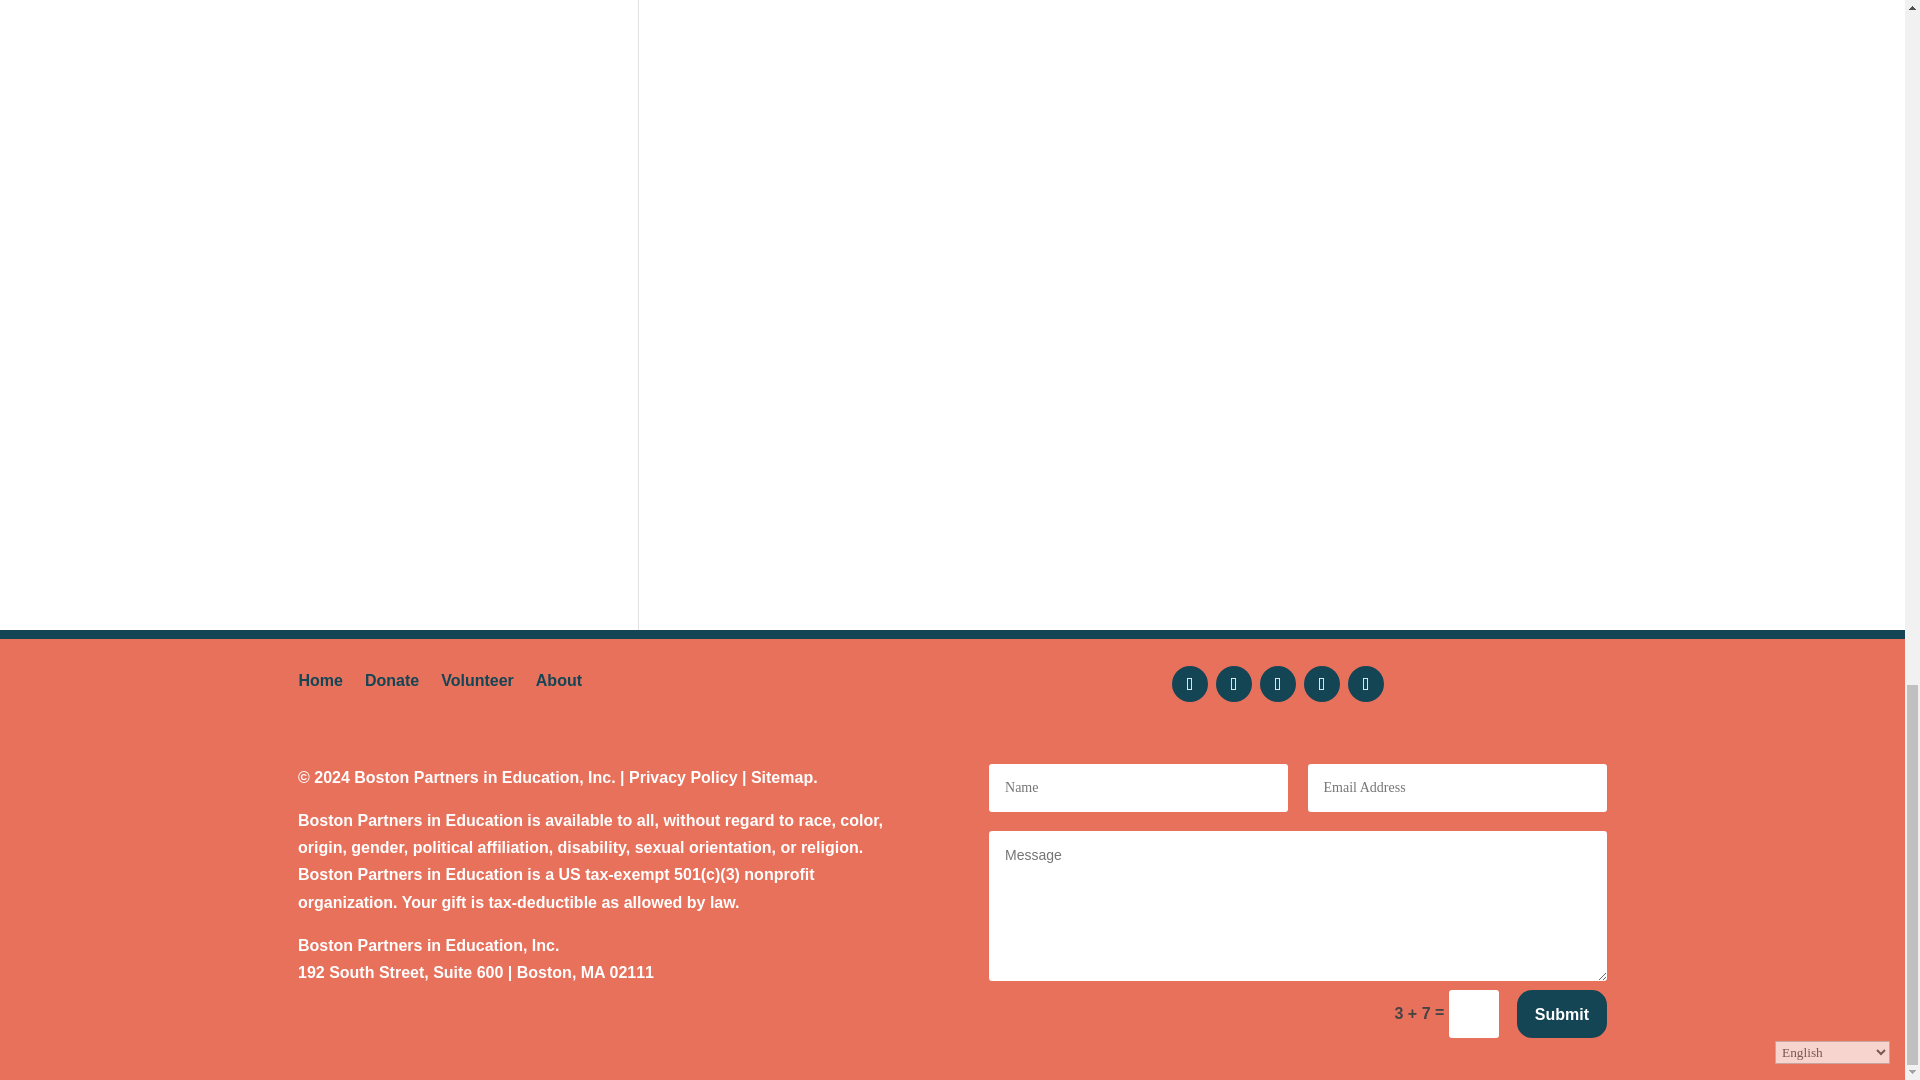 The width and height of the screenshot is (1920, 1080). I want to click on Follow on LinkedIn, so click(1366, 684).